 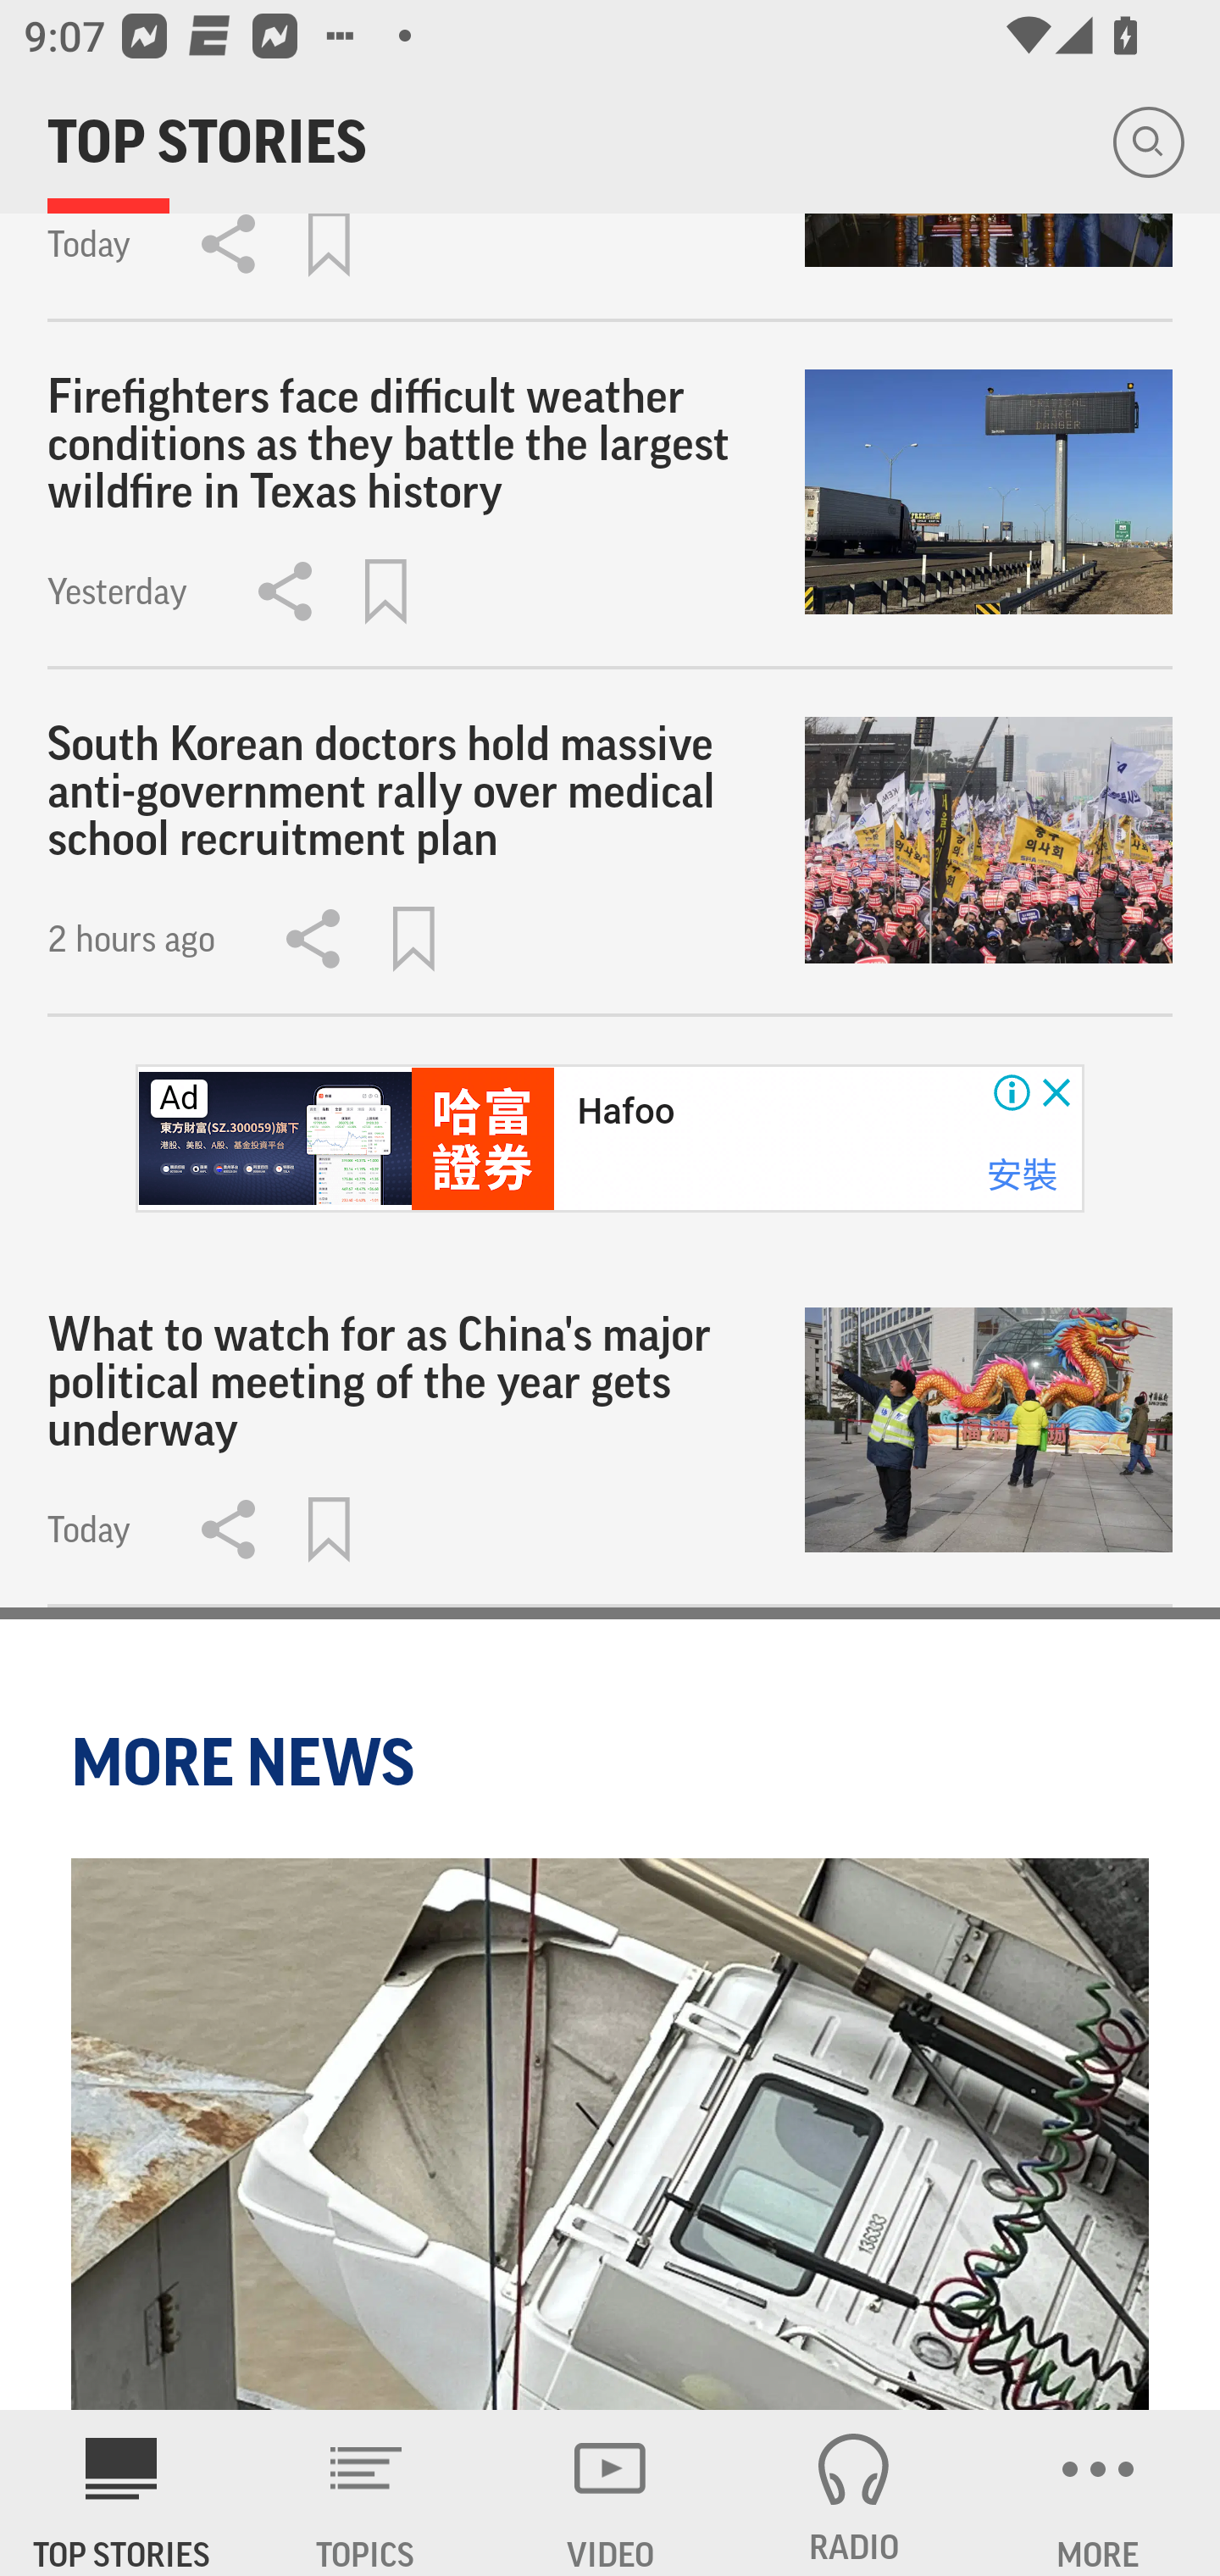 What do you see at coordinates (247, 1762) in the screenshot?
I see `MORE NEWS` at bounding box center [247, 1762].